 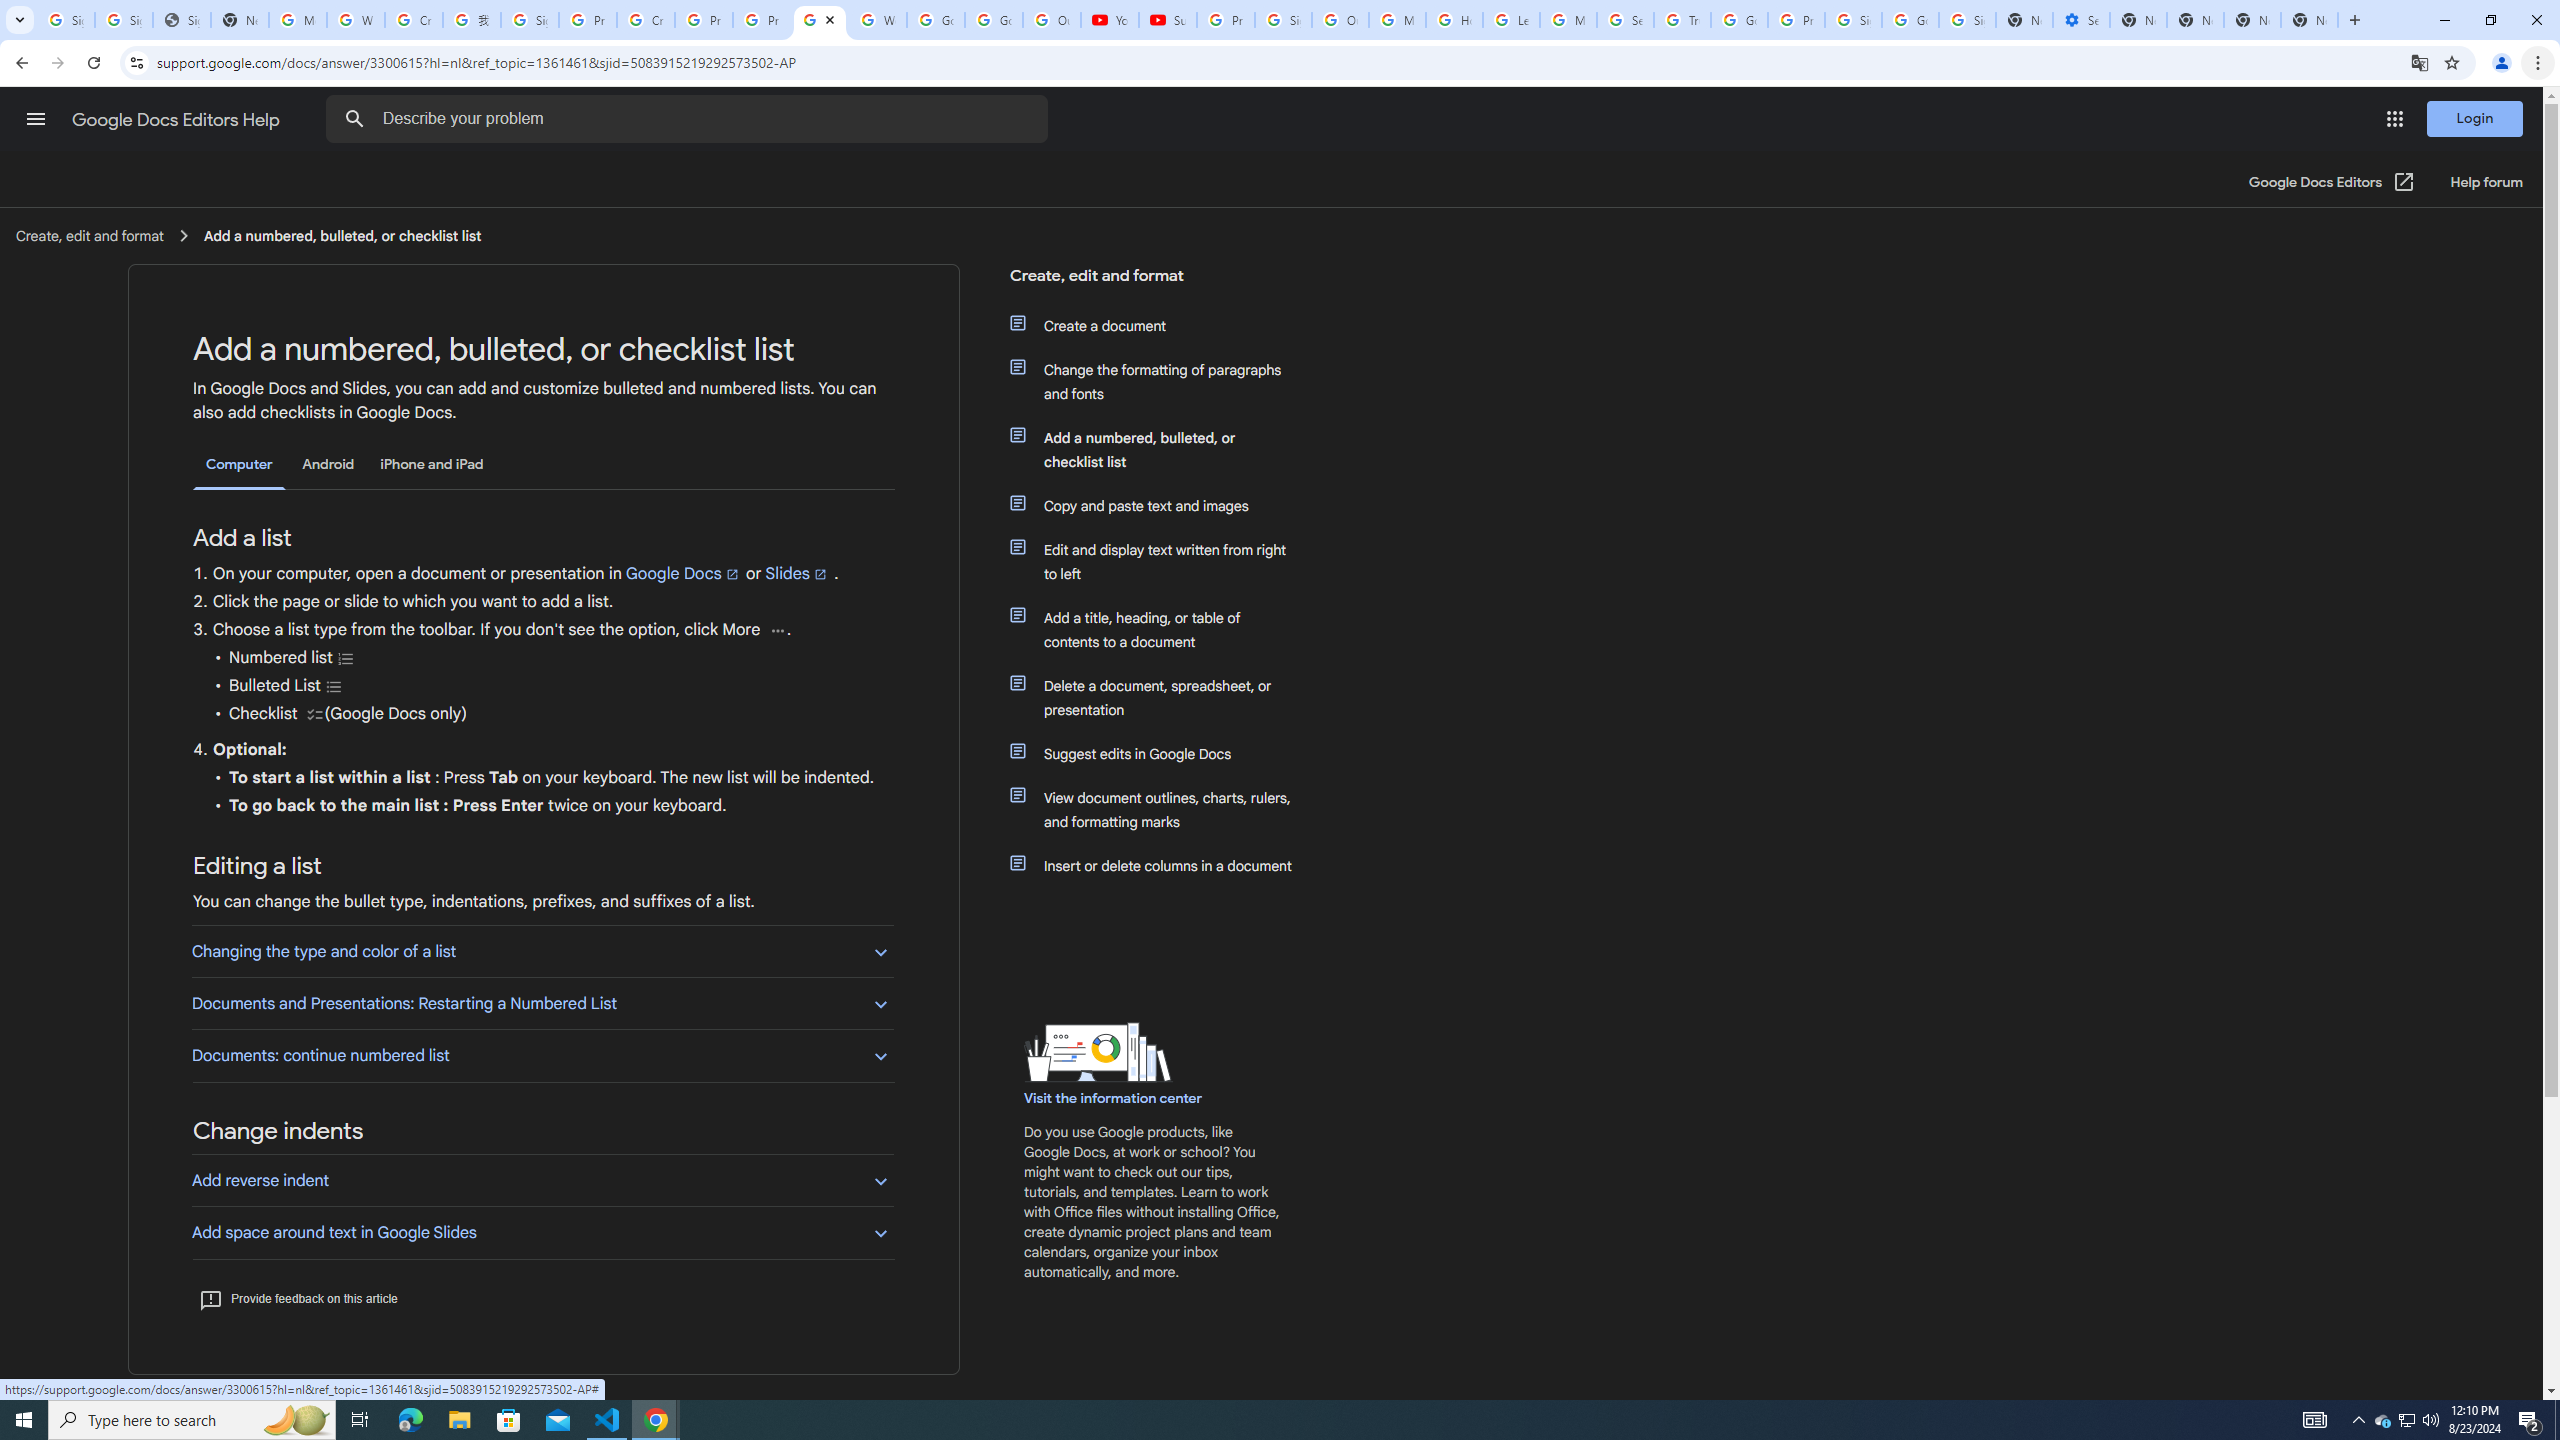 I want to click on Search our Doodle Library Collection - Google Doodles, so click(x=1626, y=20).